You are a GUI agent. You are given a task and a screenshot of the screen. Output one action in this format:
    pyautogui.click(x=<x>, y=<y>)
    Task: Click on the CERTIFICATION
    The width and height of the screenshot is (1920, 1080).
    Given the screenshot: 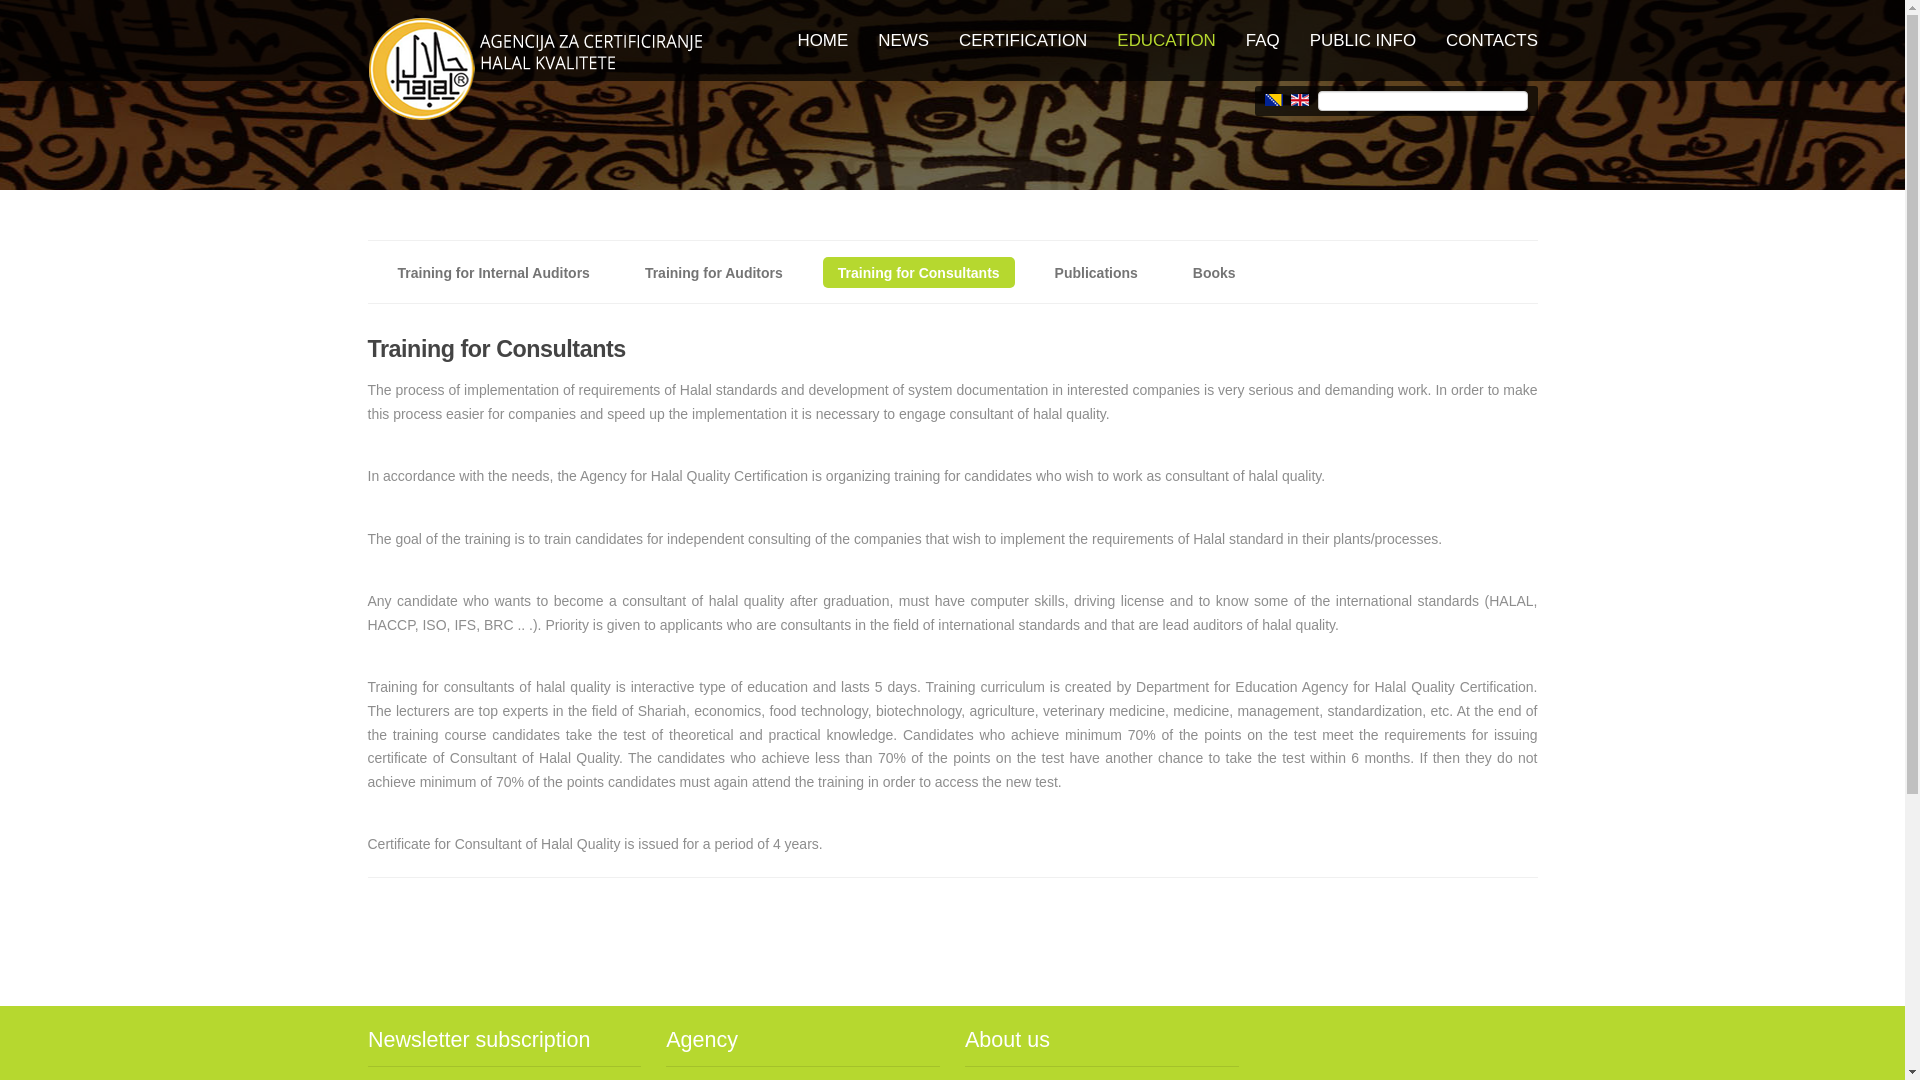 What is the action you would take?
    pyautogui.click(x=1023, y=48)
    